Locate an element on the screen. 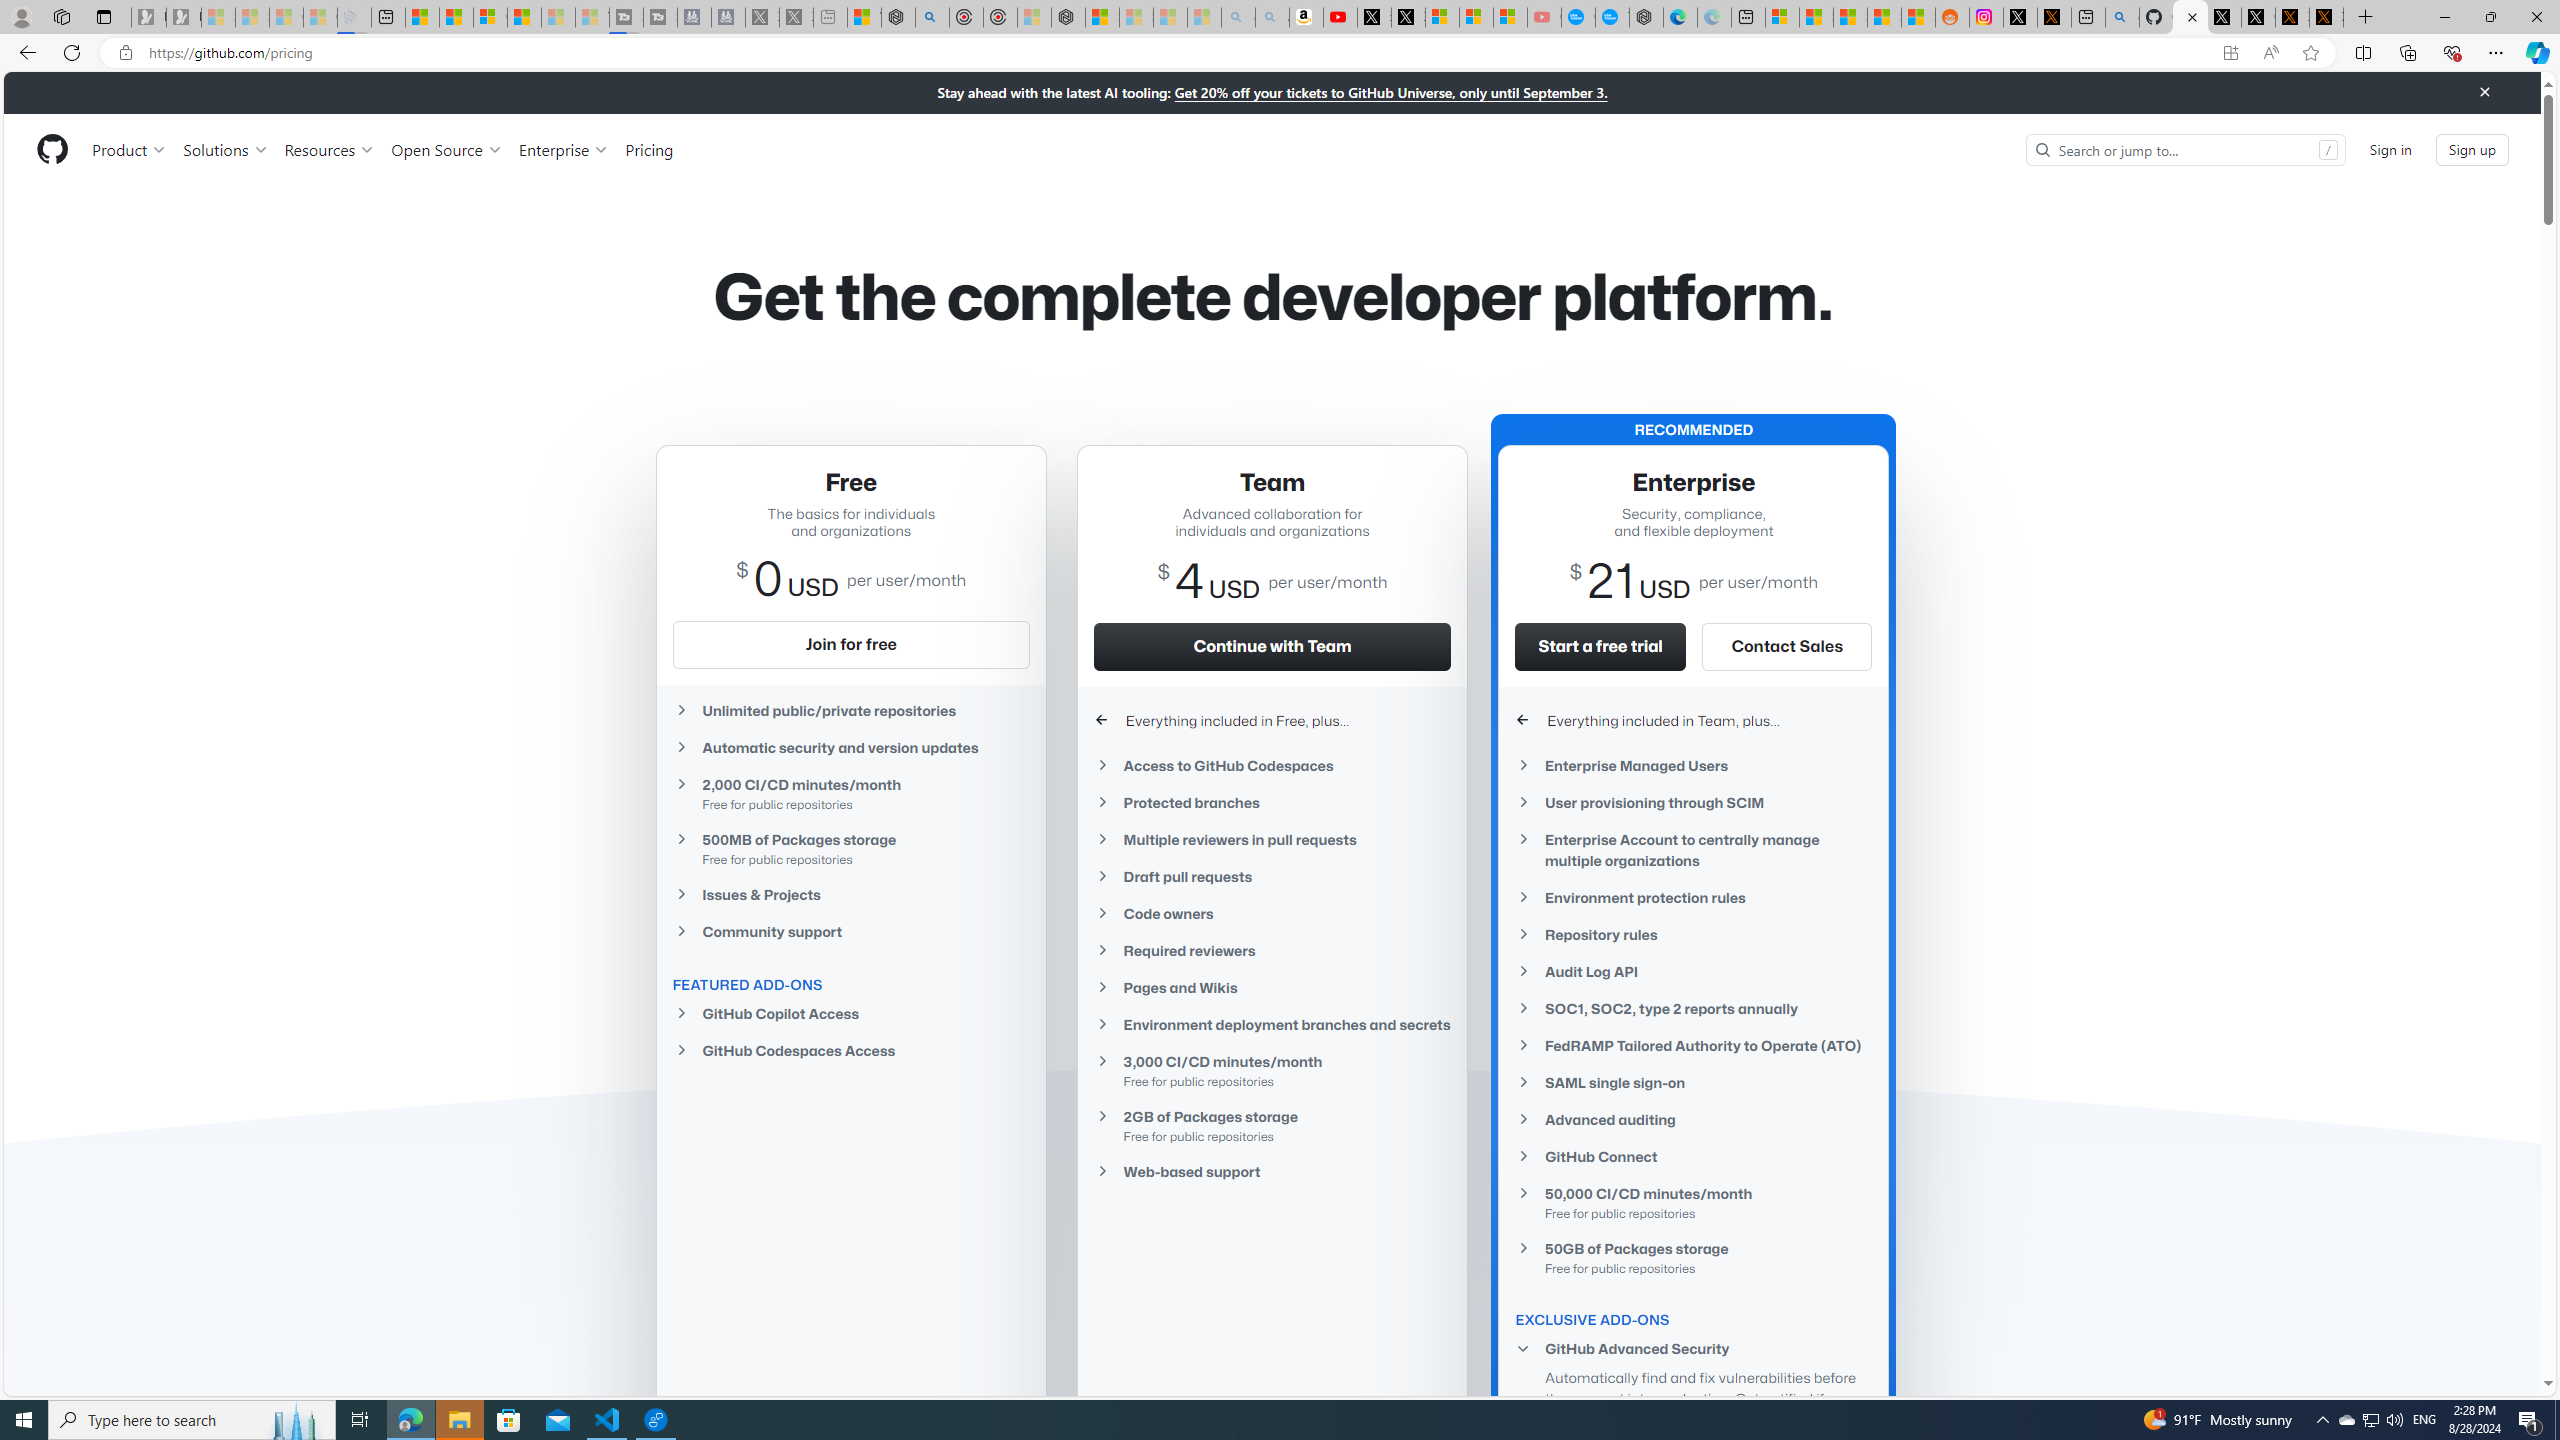 Image resolution: width=2560 pixels, height=1440 pixels. Continue with Team is located at coordinates (1272, 646).